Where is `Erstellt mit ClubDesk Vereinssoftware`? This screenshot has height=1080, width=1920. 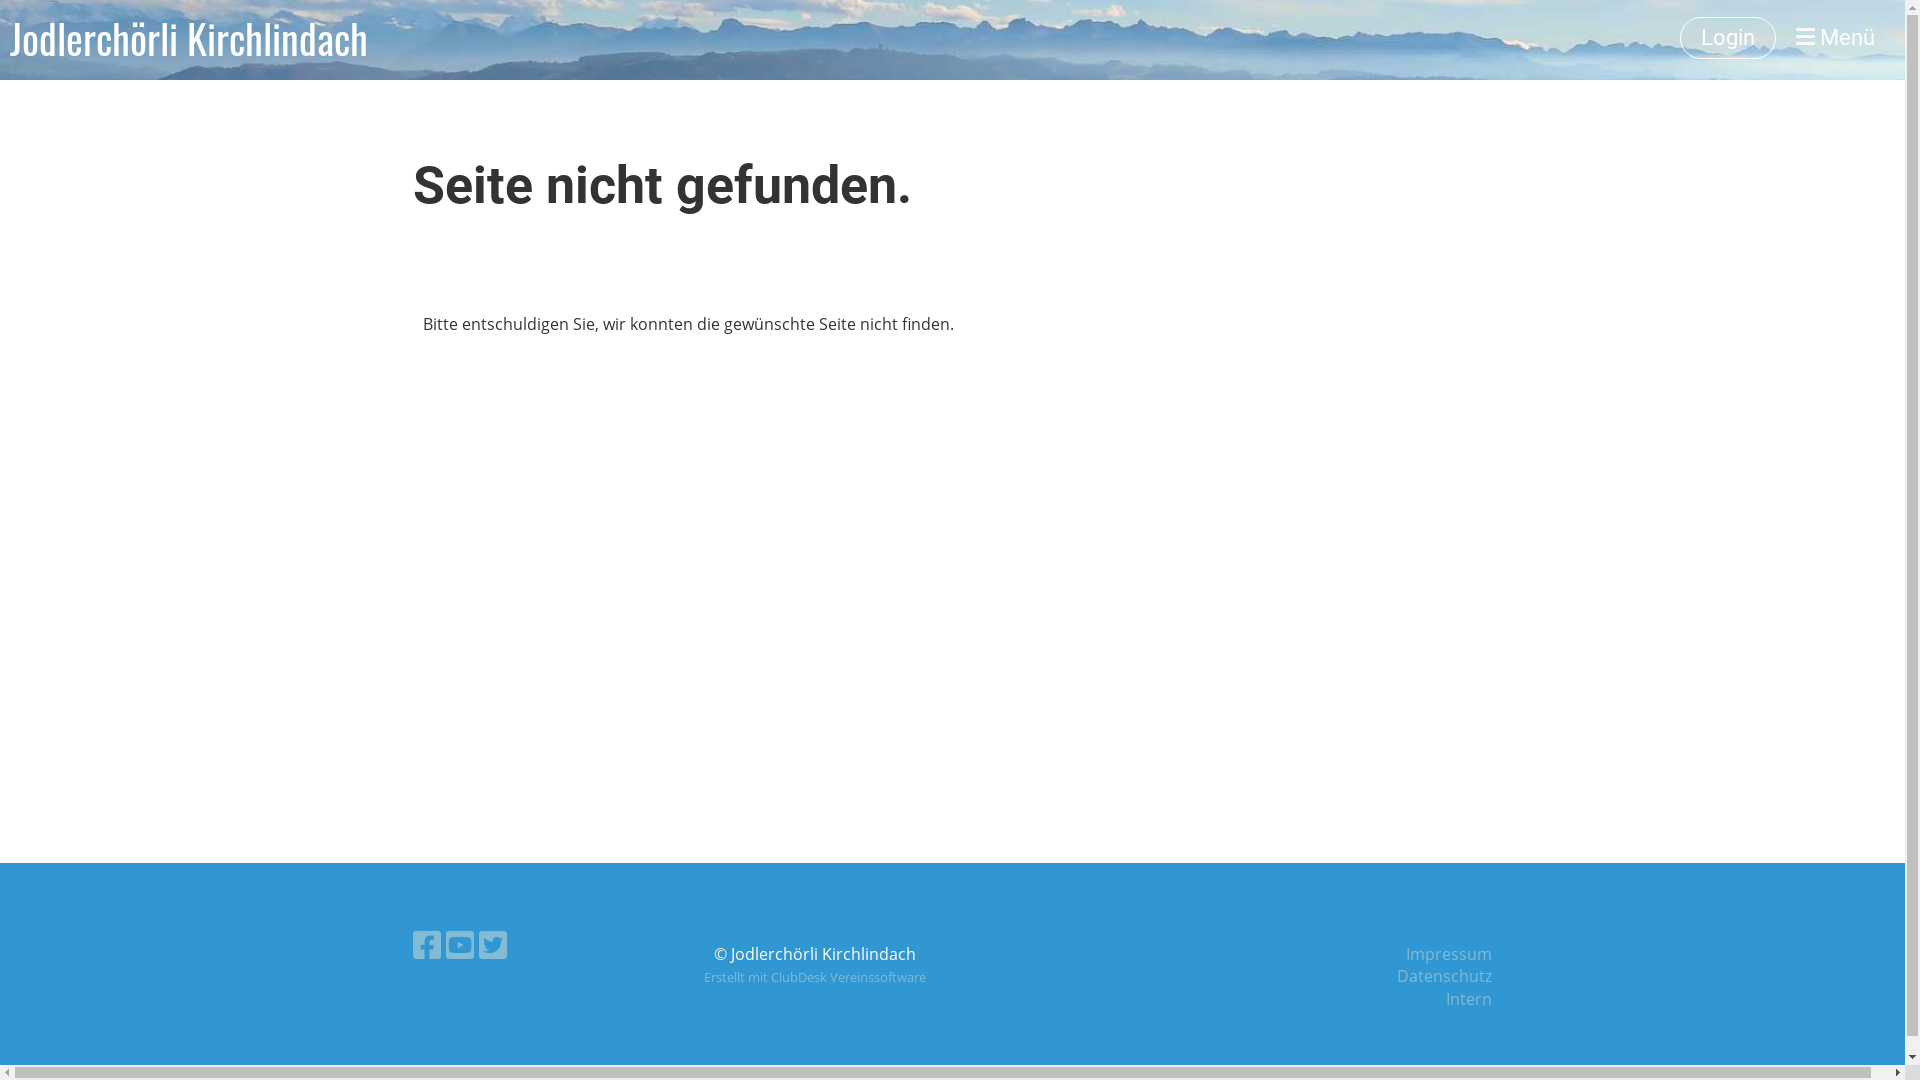 Erstellt mit ClubDesk Vereinssoftware is located at coordinates (815, 977).